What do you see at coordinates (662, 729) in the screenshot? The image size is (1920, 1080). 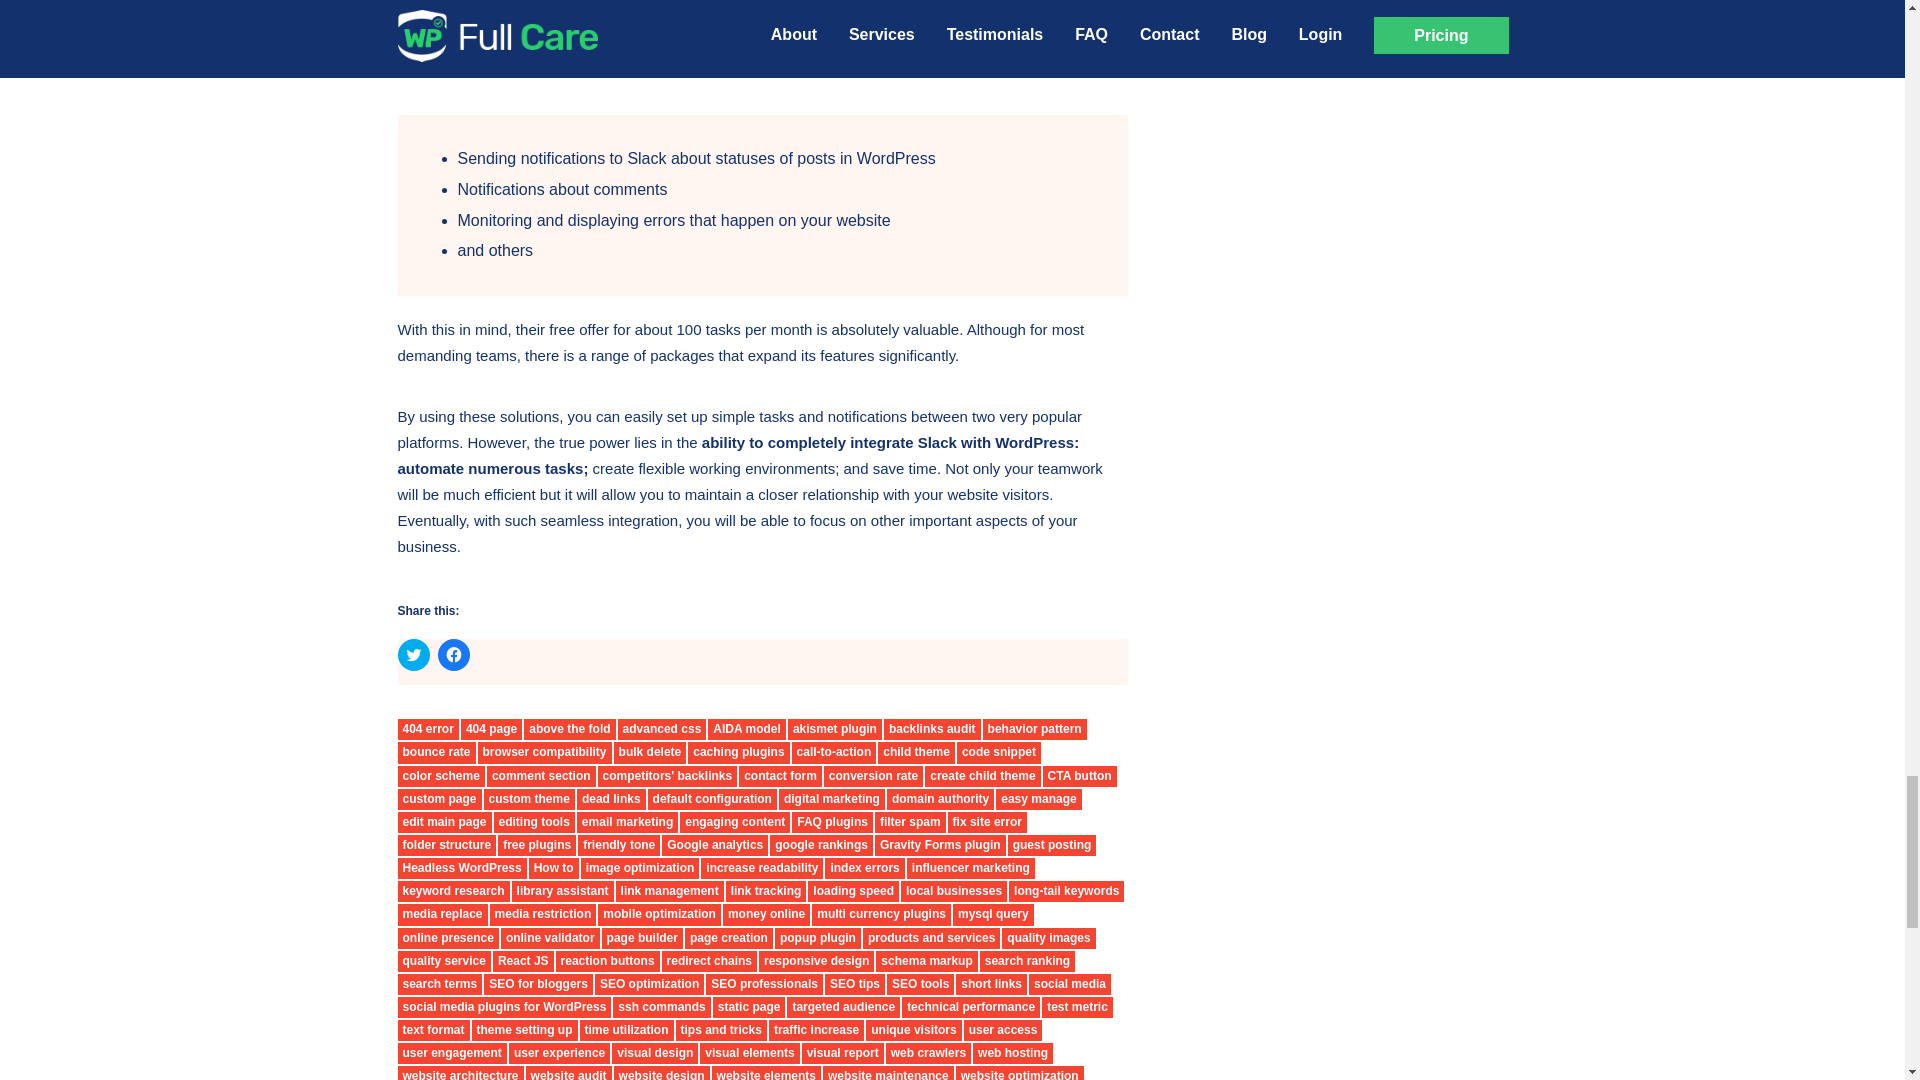 I see `advanced css` at bounding box center [662, 729].